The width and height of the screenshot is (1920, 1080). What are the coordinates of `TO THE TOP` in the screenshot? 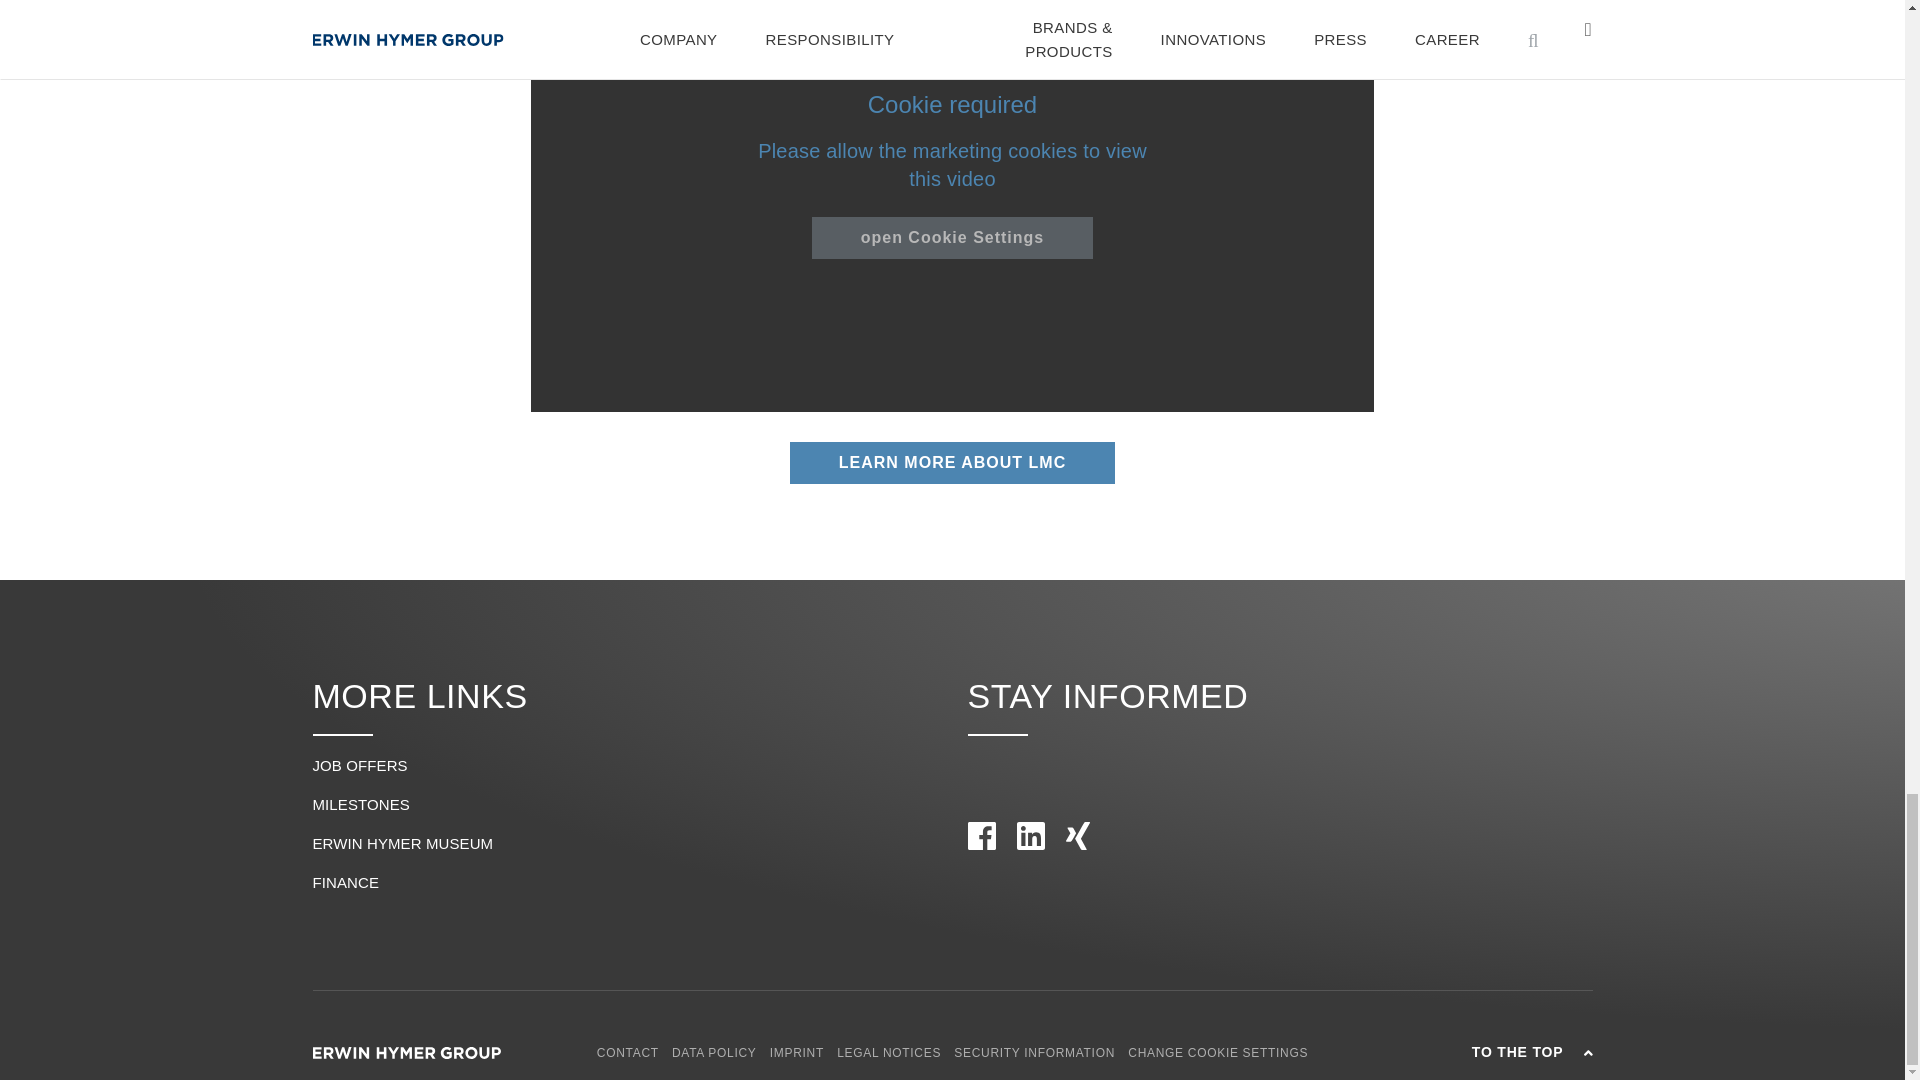 It's located at (1497, 1052).